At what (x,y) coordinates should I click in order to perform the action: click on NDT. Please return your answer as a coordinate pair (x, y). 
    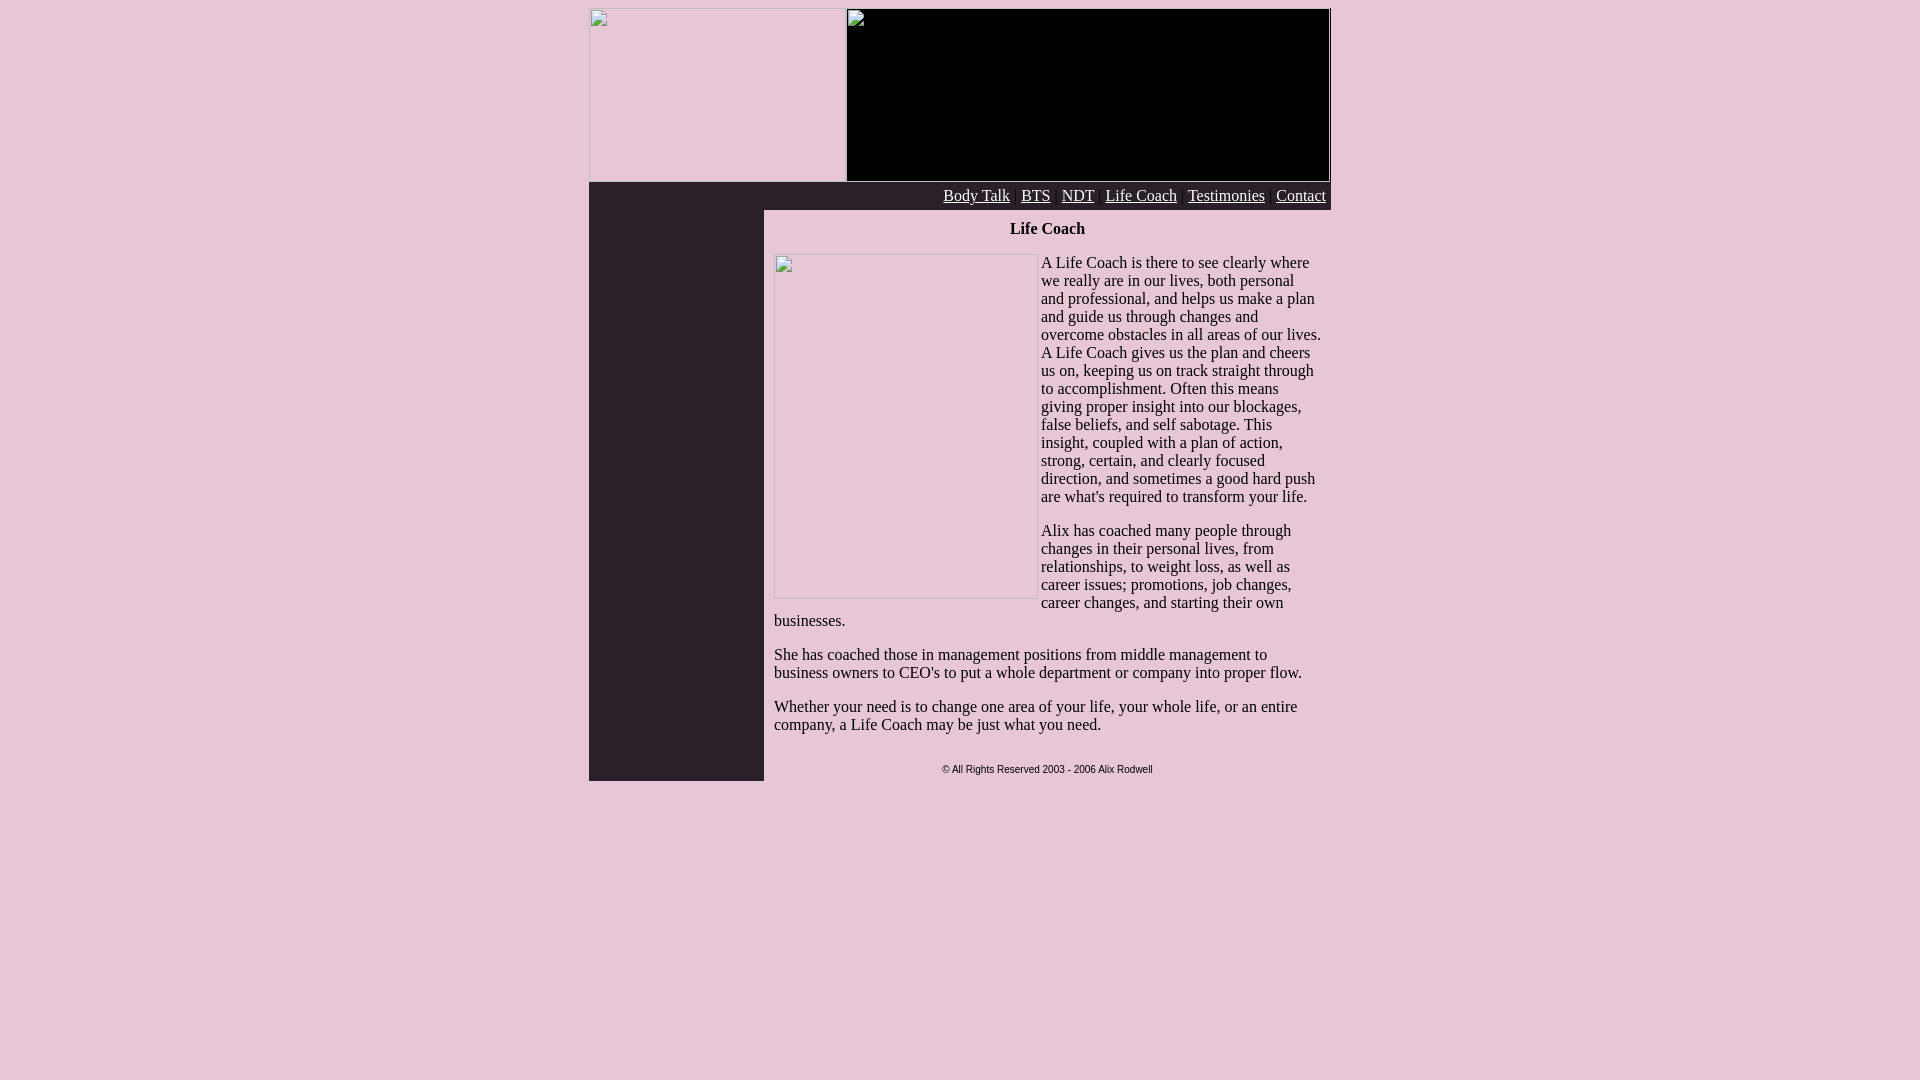
    Looking at the image, I should click on (1078, 195).